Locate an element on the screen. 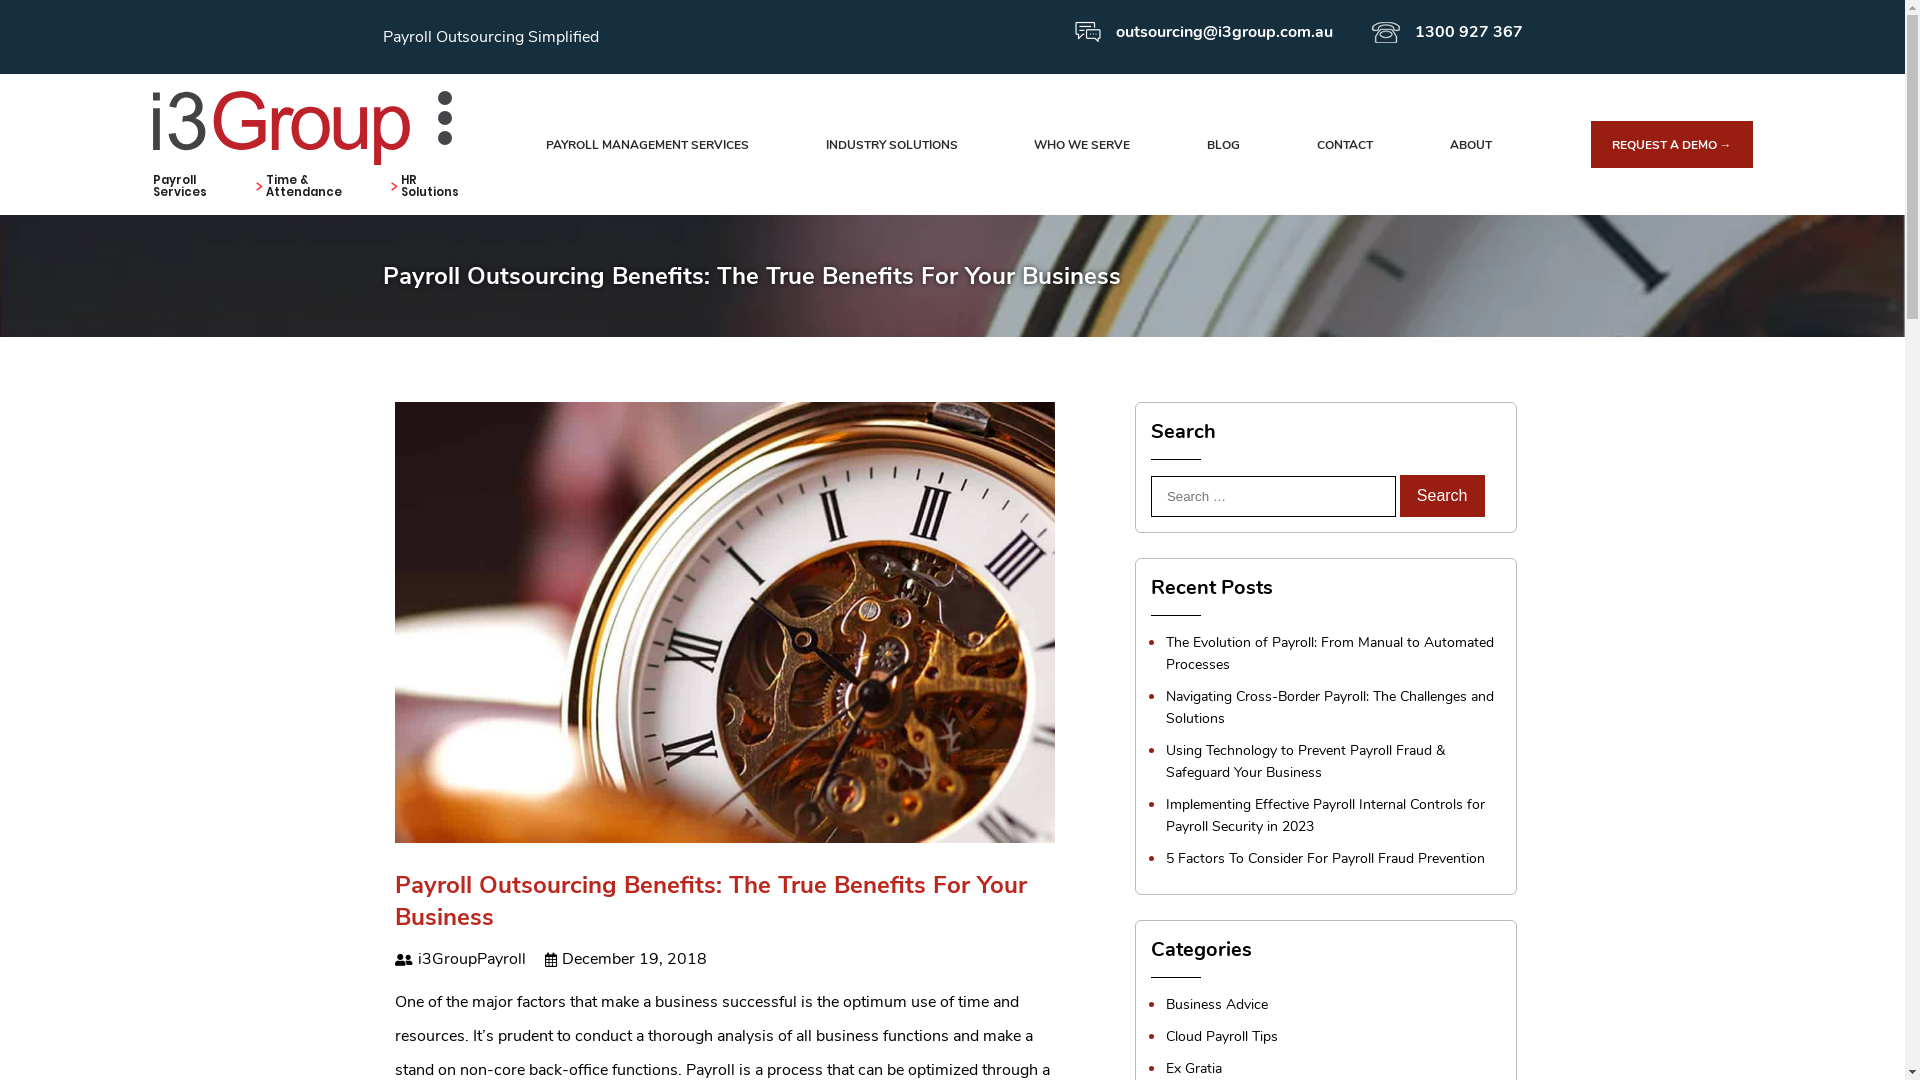 Image resolution: width=1920 pixels, height=1080 pixels. Cloud Payroll Tips is located at coordinates (1222, 1036).